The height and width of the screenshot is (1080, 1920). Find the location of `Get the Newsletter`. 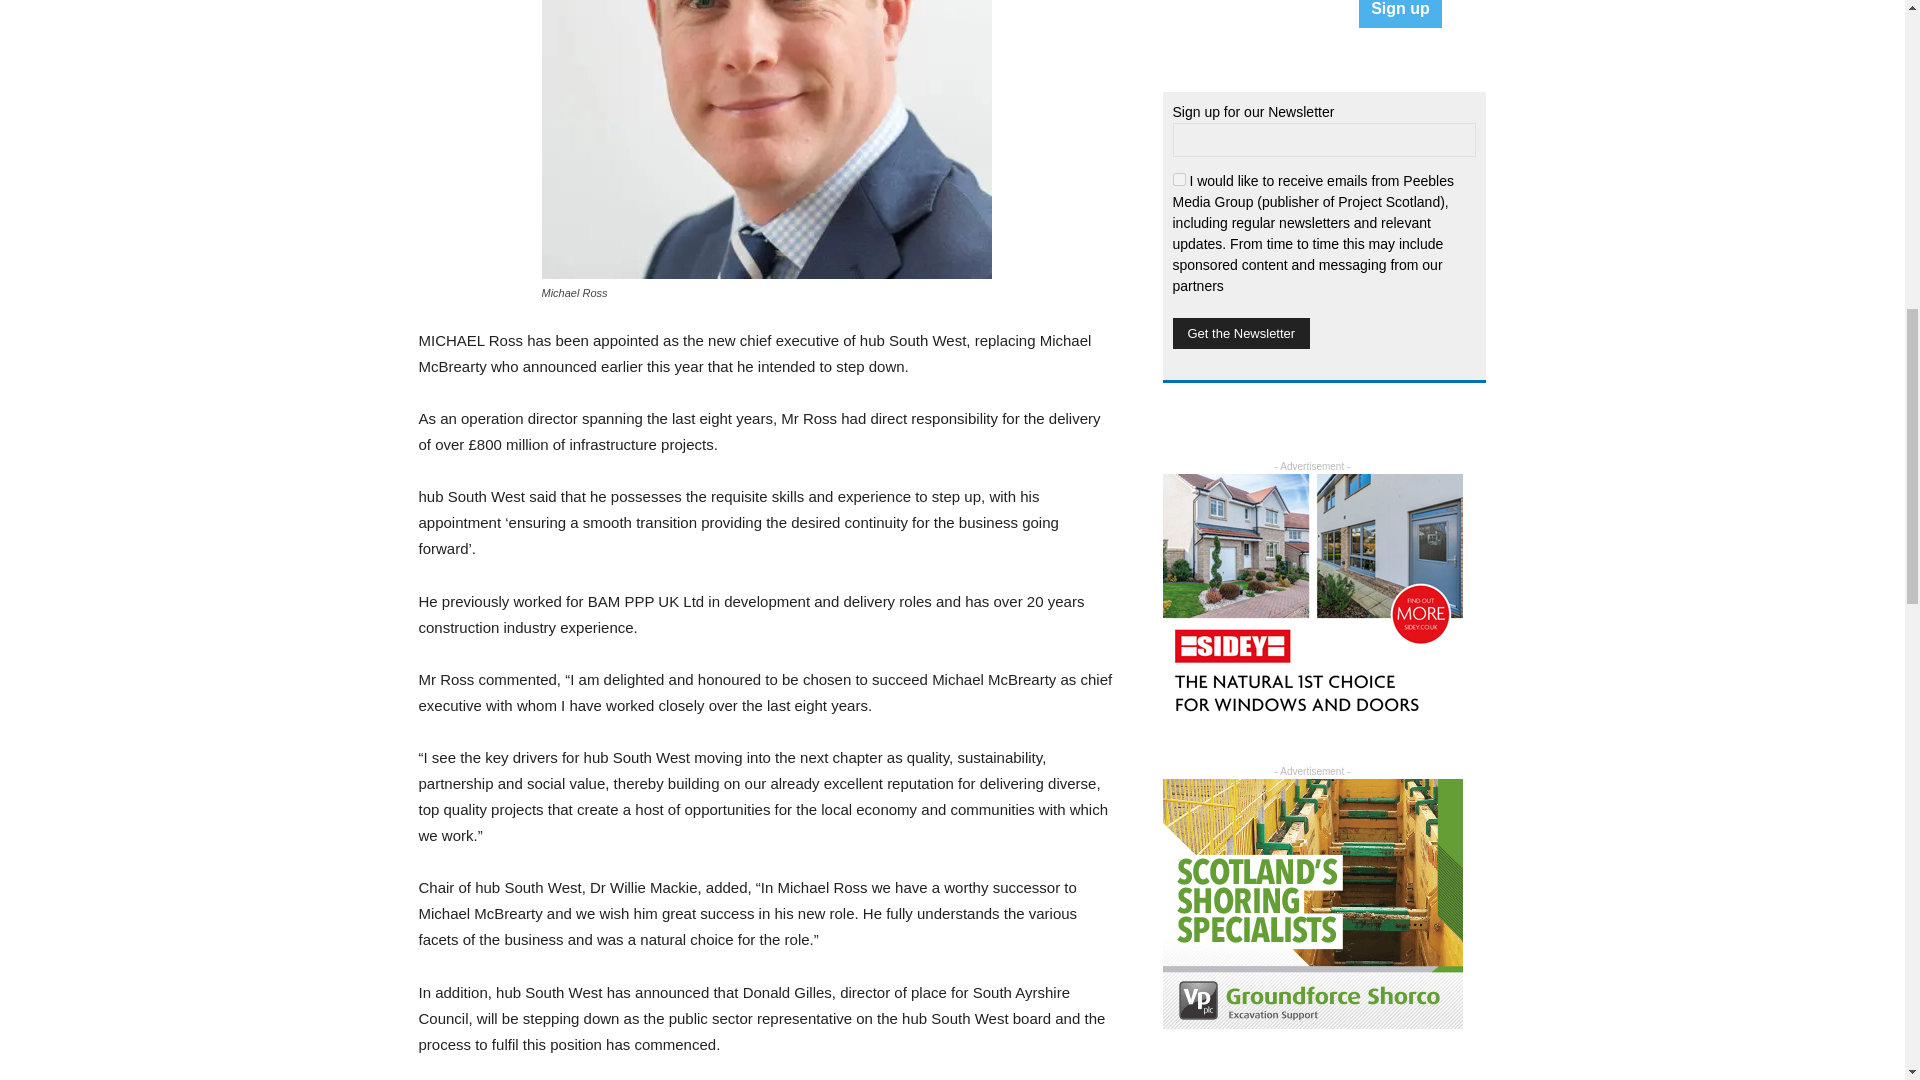

Get the Newsletter is located at coordinates (1240, 332).